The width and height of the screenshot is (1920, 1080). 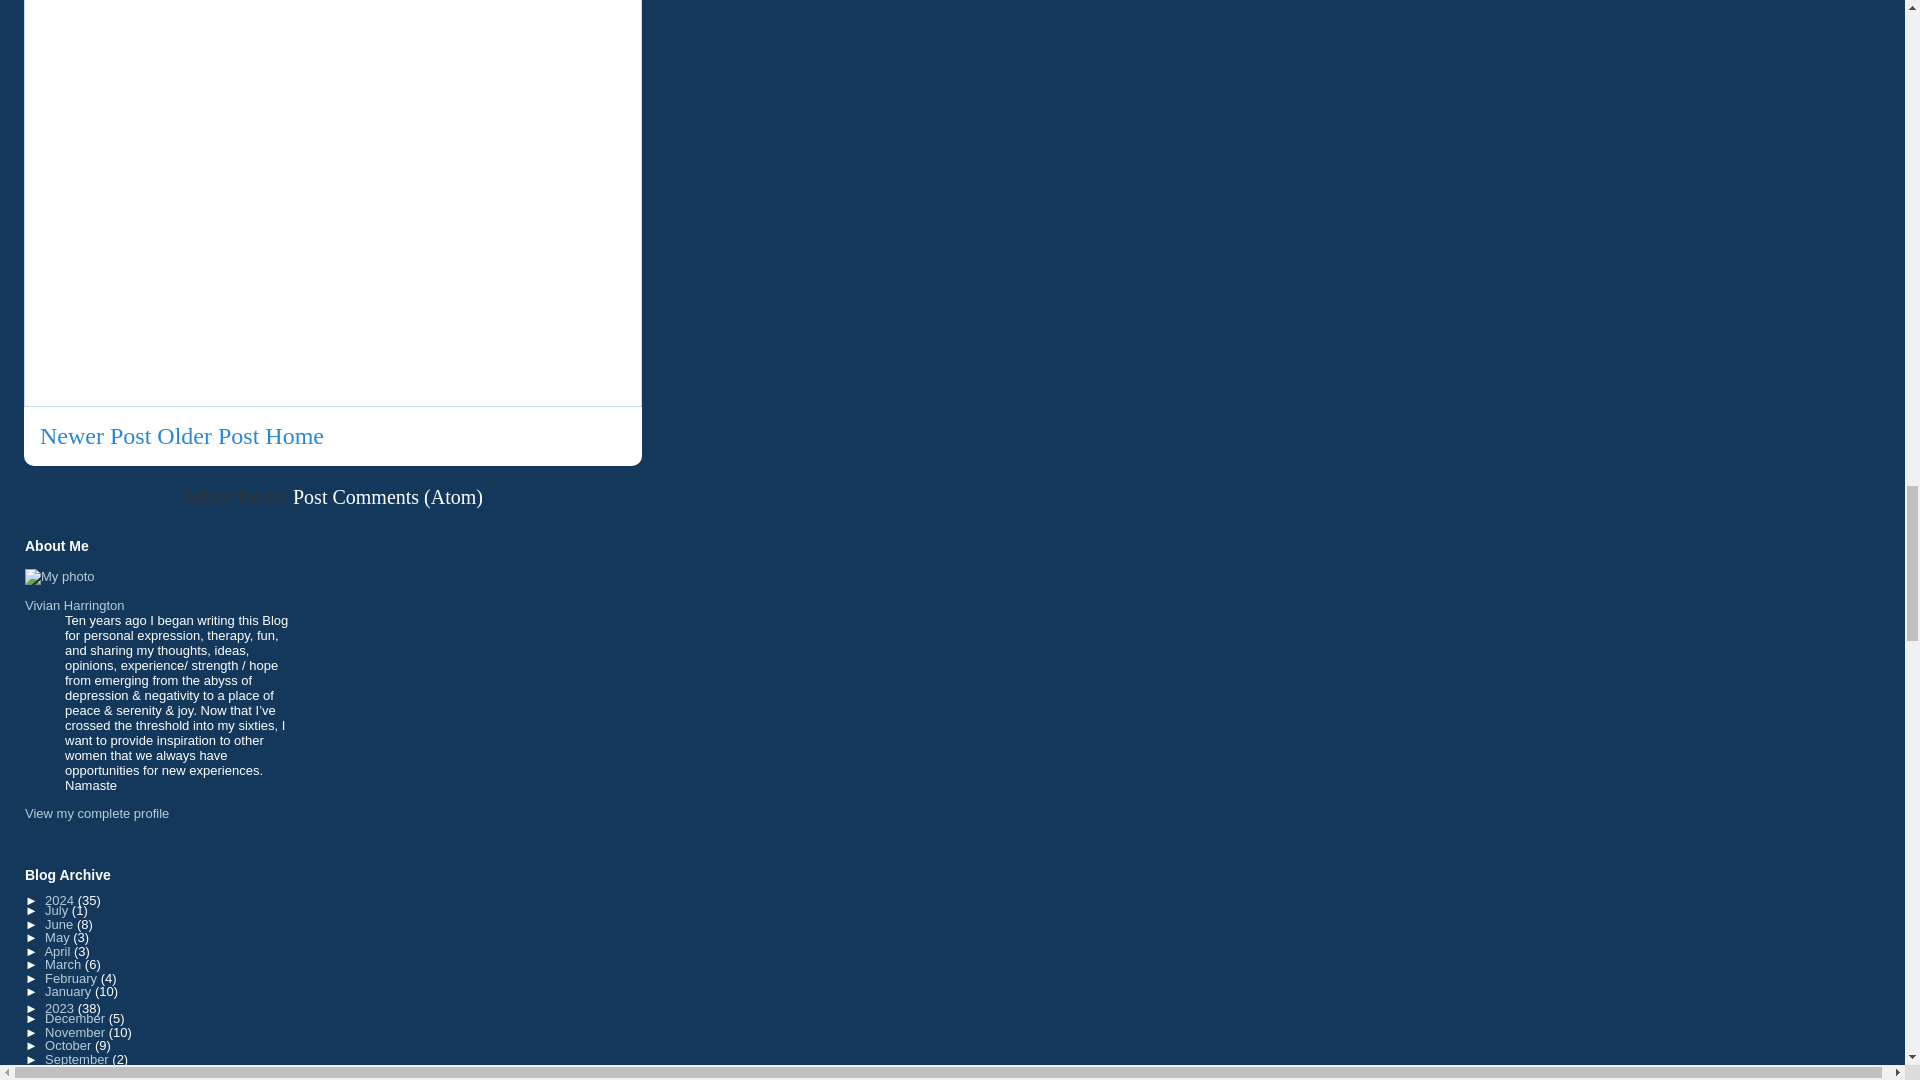 I want to click on Newer Post, so click(x=96, y=436).